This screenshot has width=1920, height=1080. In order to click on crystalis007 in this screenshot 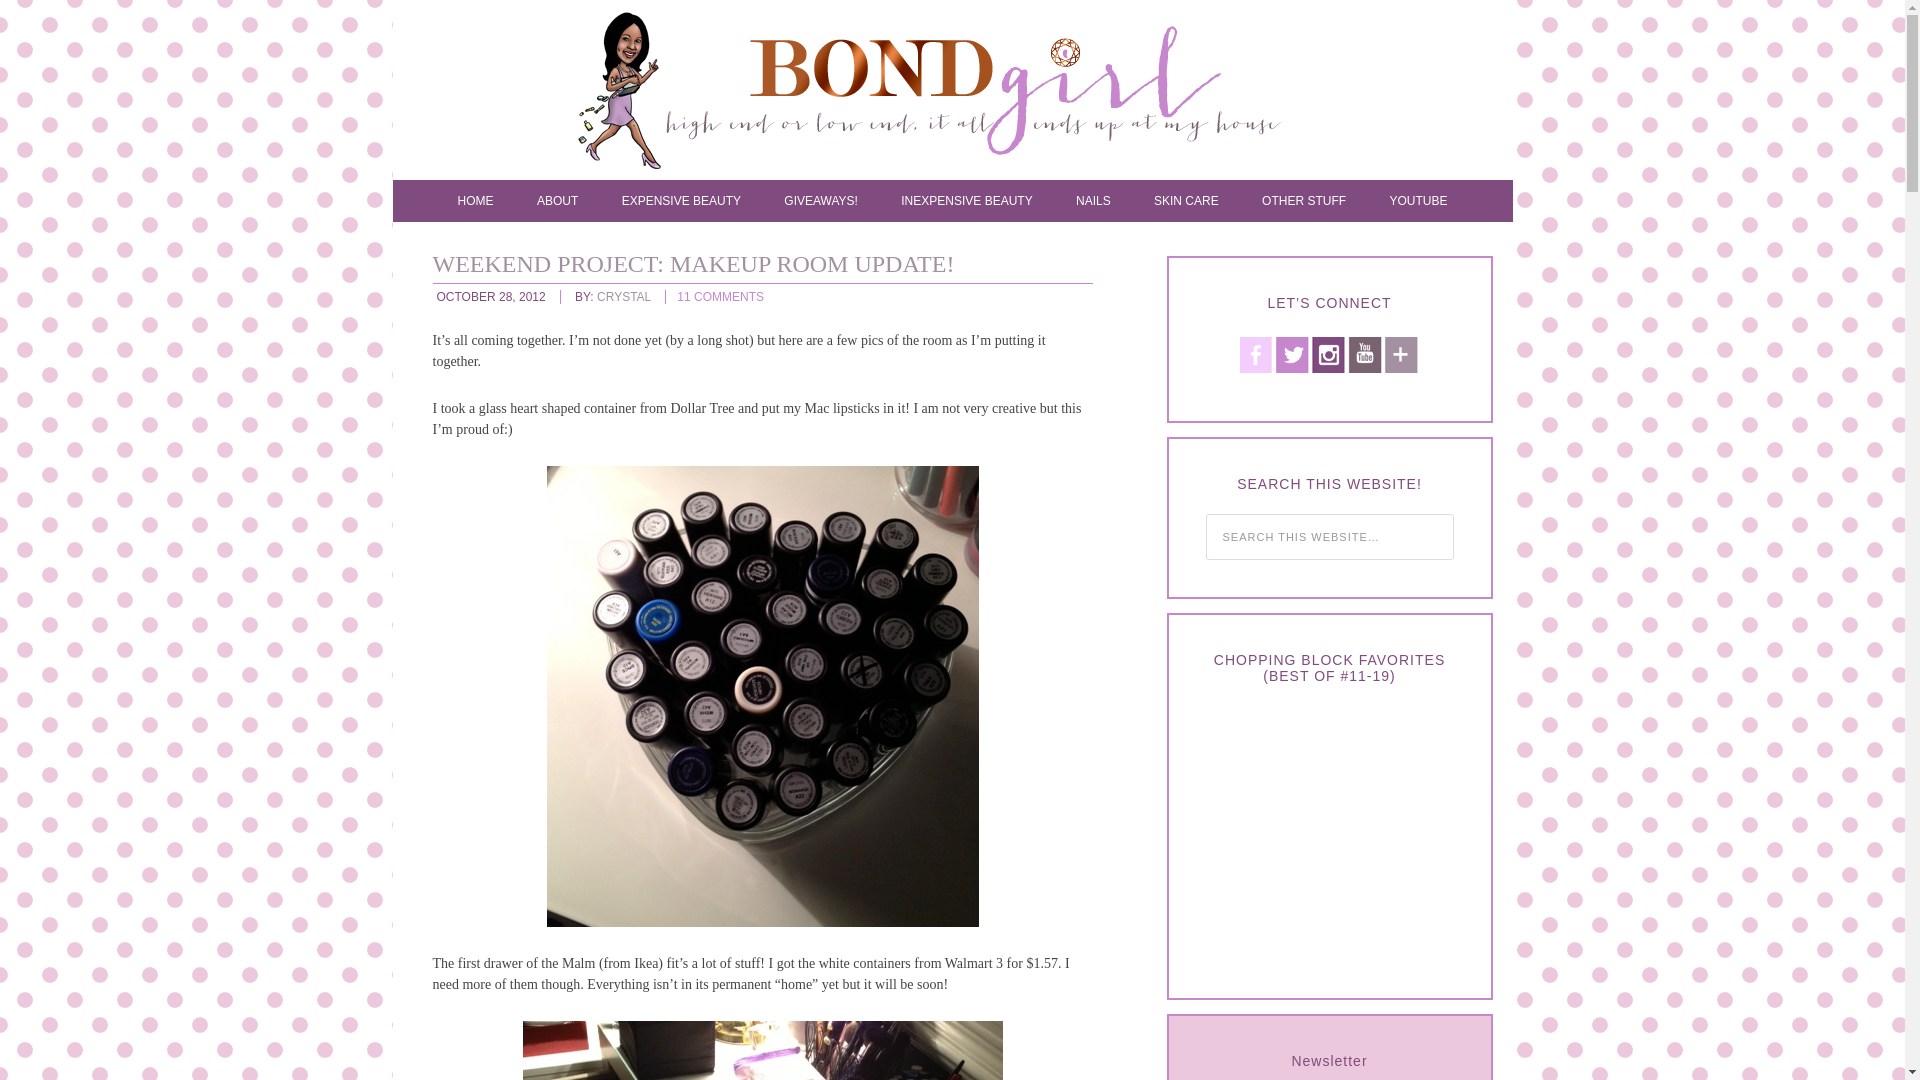, I will do `click(972, 94)`.